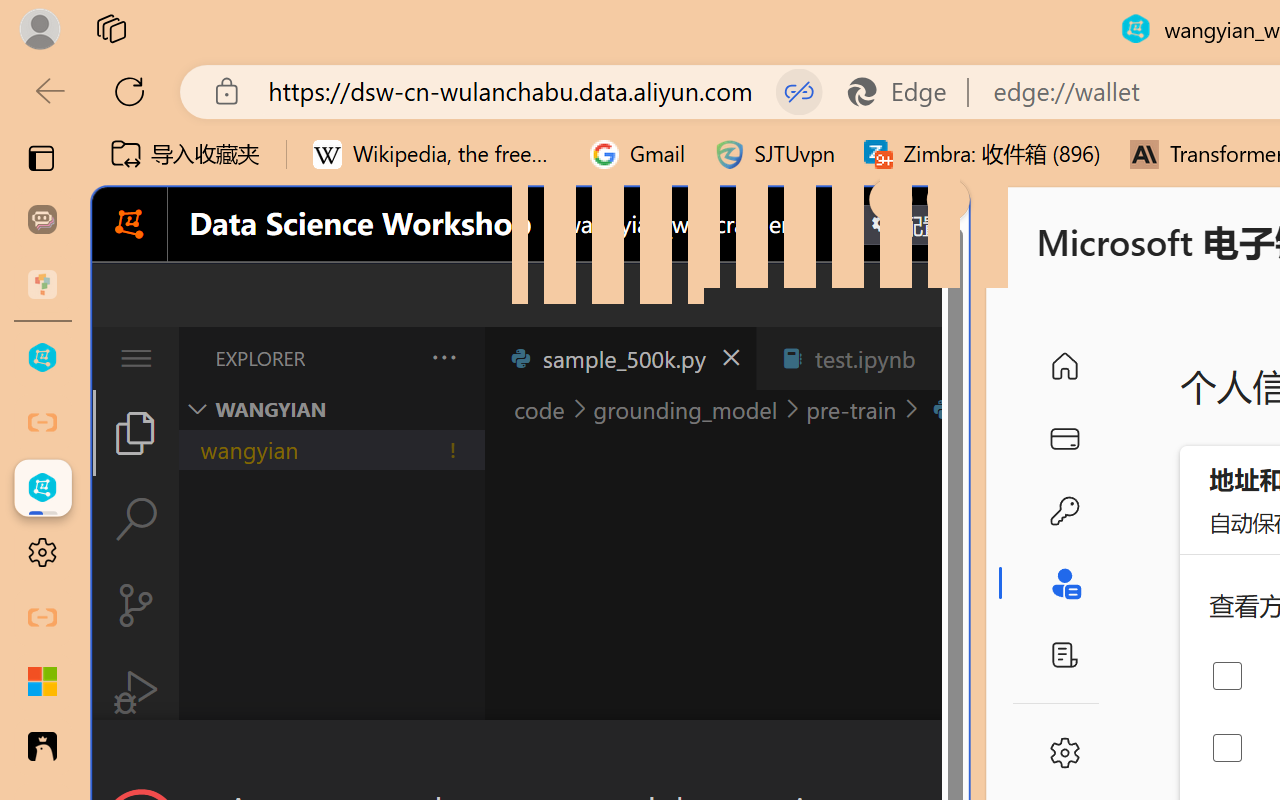 The width and height of the screenshot is (1280, 800). Describe the element at coordinates (437, 154) in the screenshot. I see `Wikipedia, the free encyclopedia` at that location.